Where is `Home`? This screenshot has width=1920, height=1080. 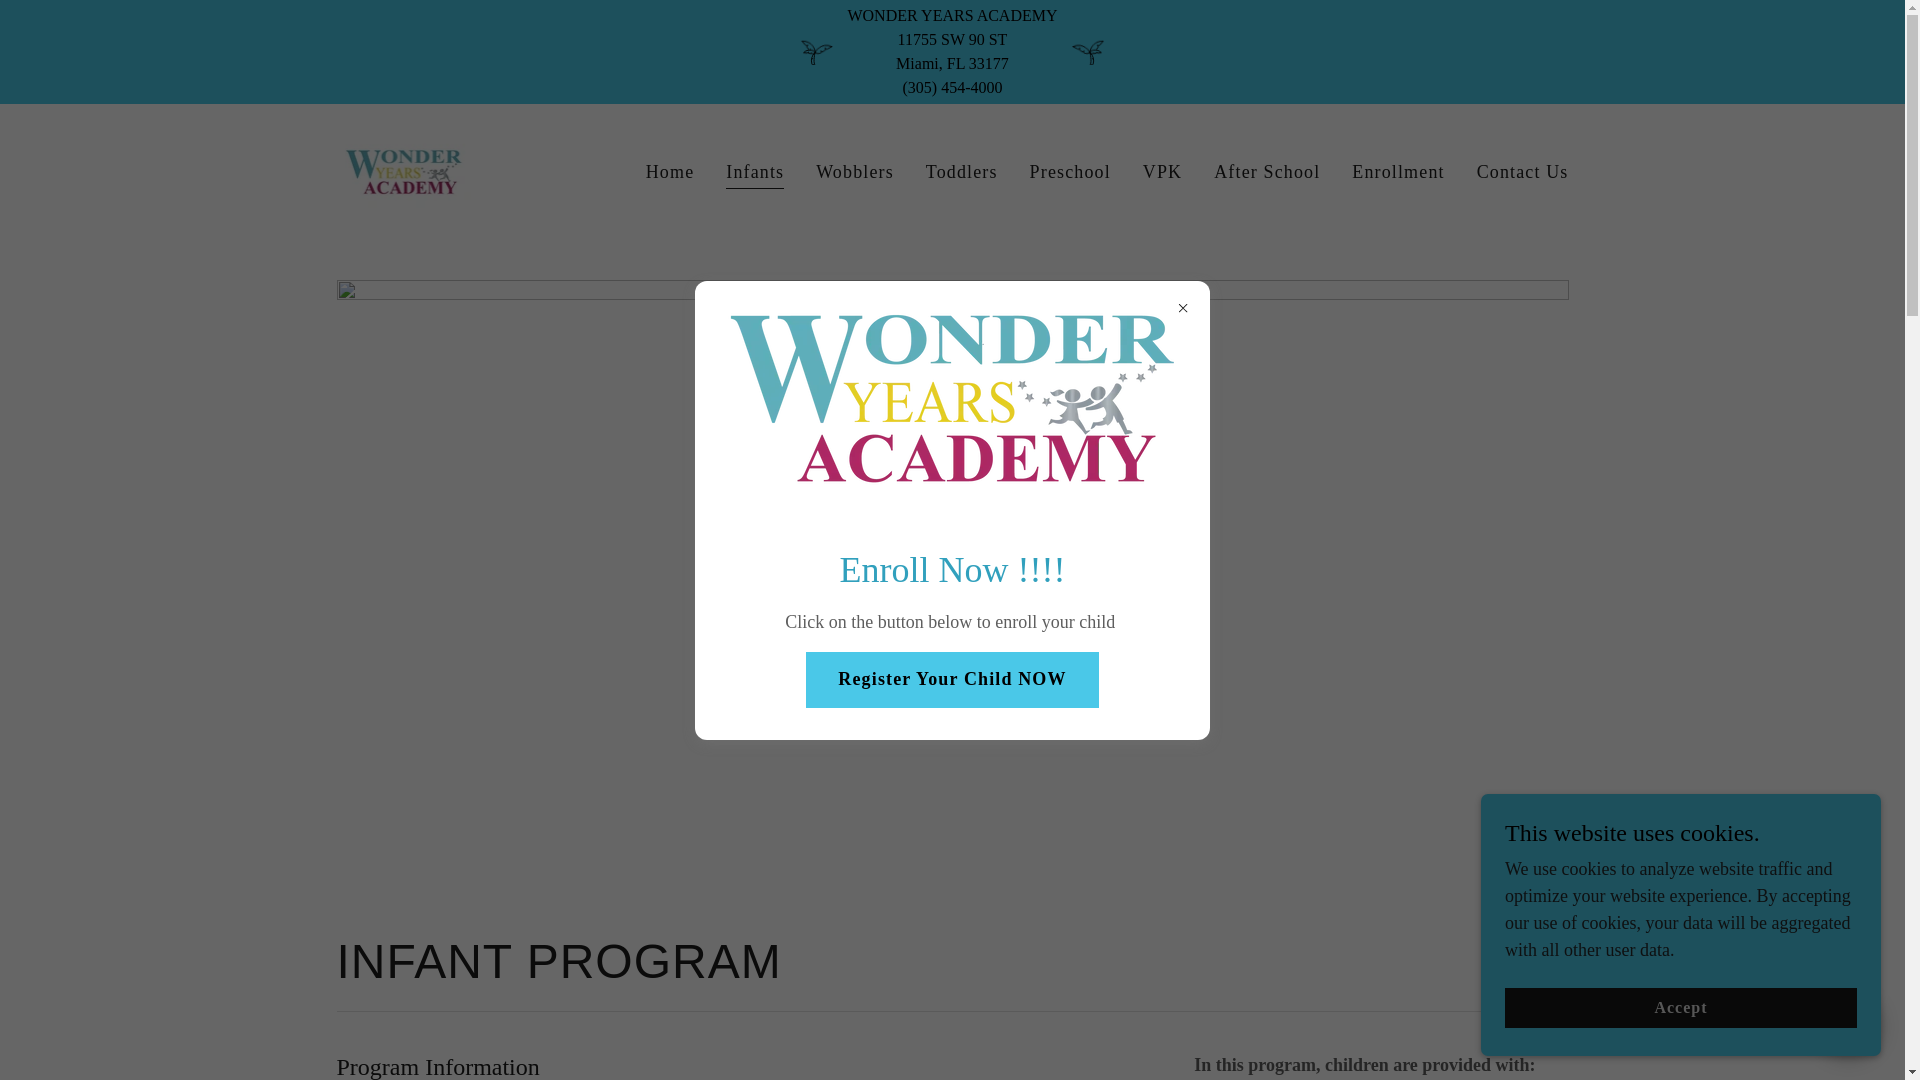 Home is located at coordinates (670, 172).